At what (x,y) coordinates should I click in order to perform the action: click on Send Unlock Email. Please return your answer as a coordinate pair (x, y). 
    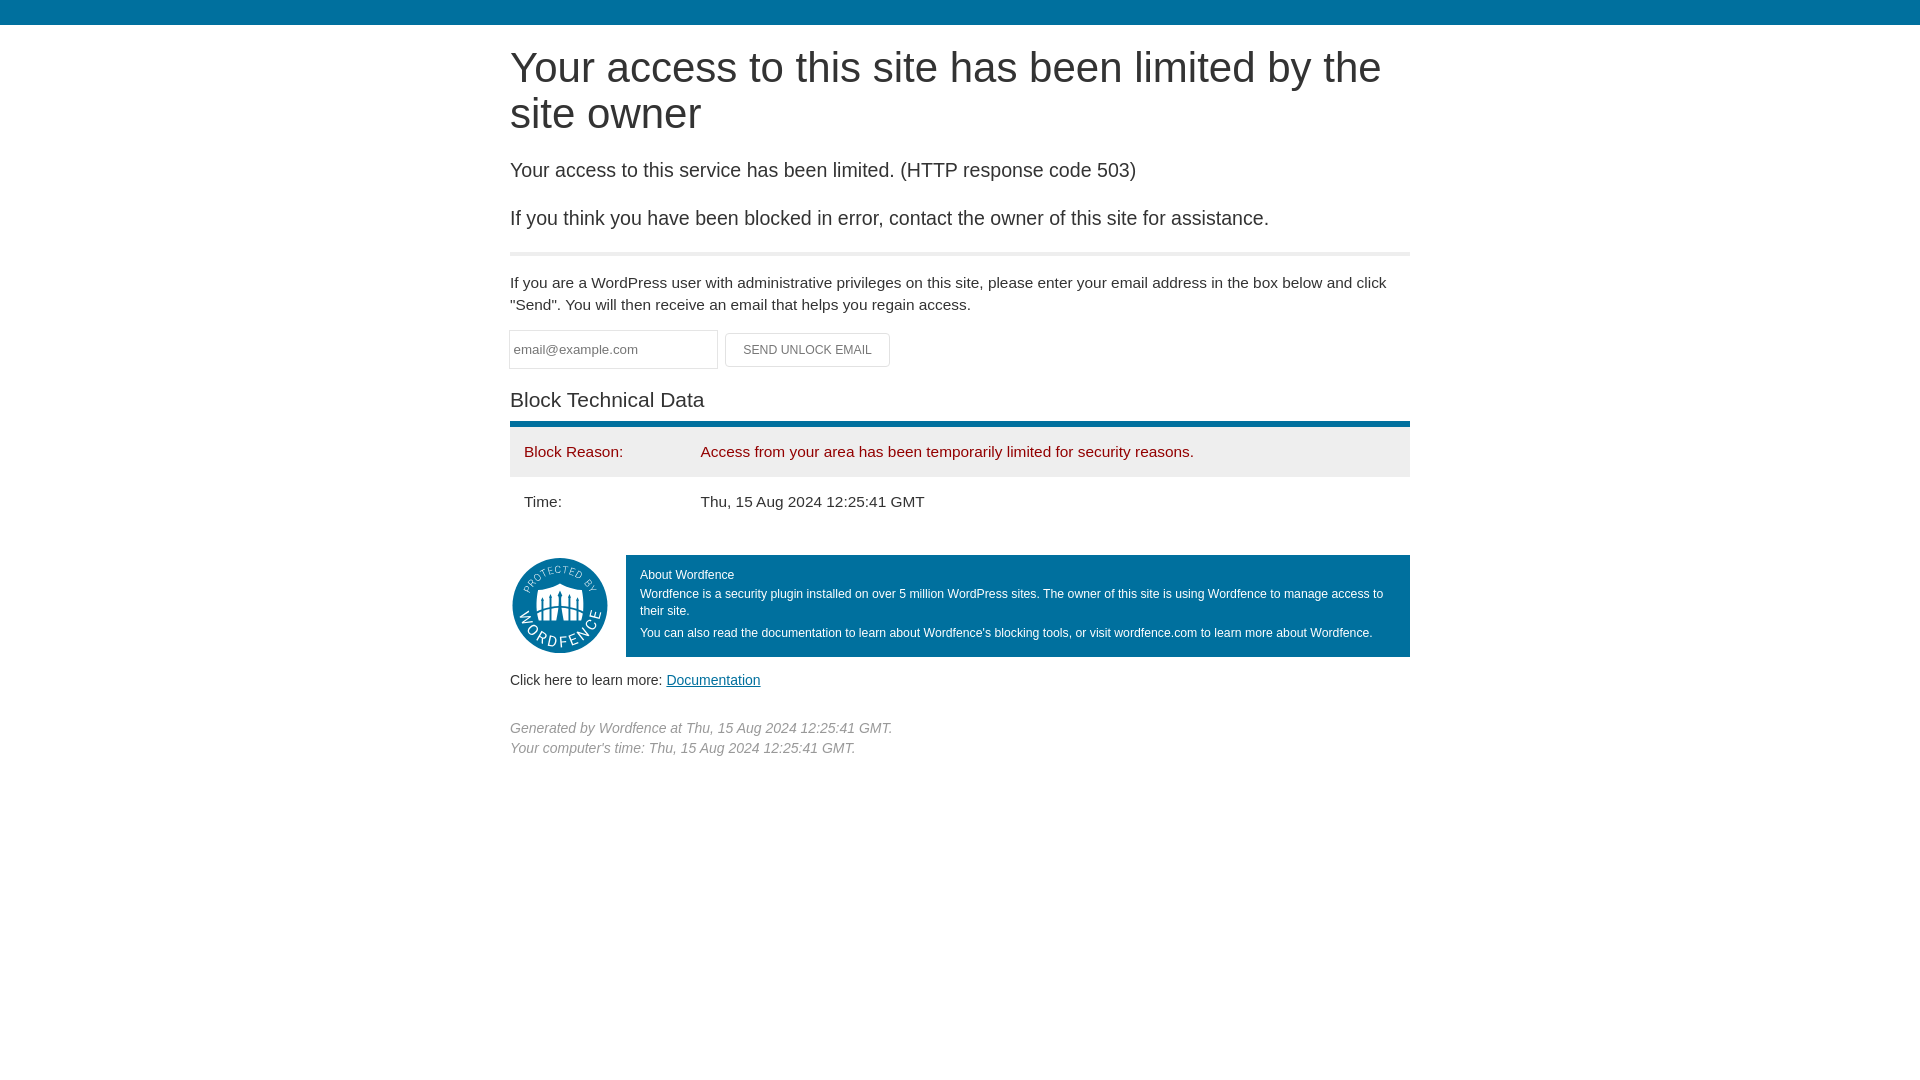
    Looking at the image, I should click on (808, 350).